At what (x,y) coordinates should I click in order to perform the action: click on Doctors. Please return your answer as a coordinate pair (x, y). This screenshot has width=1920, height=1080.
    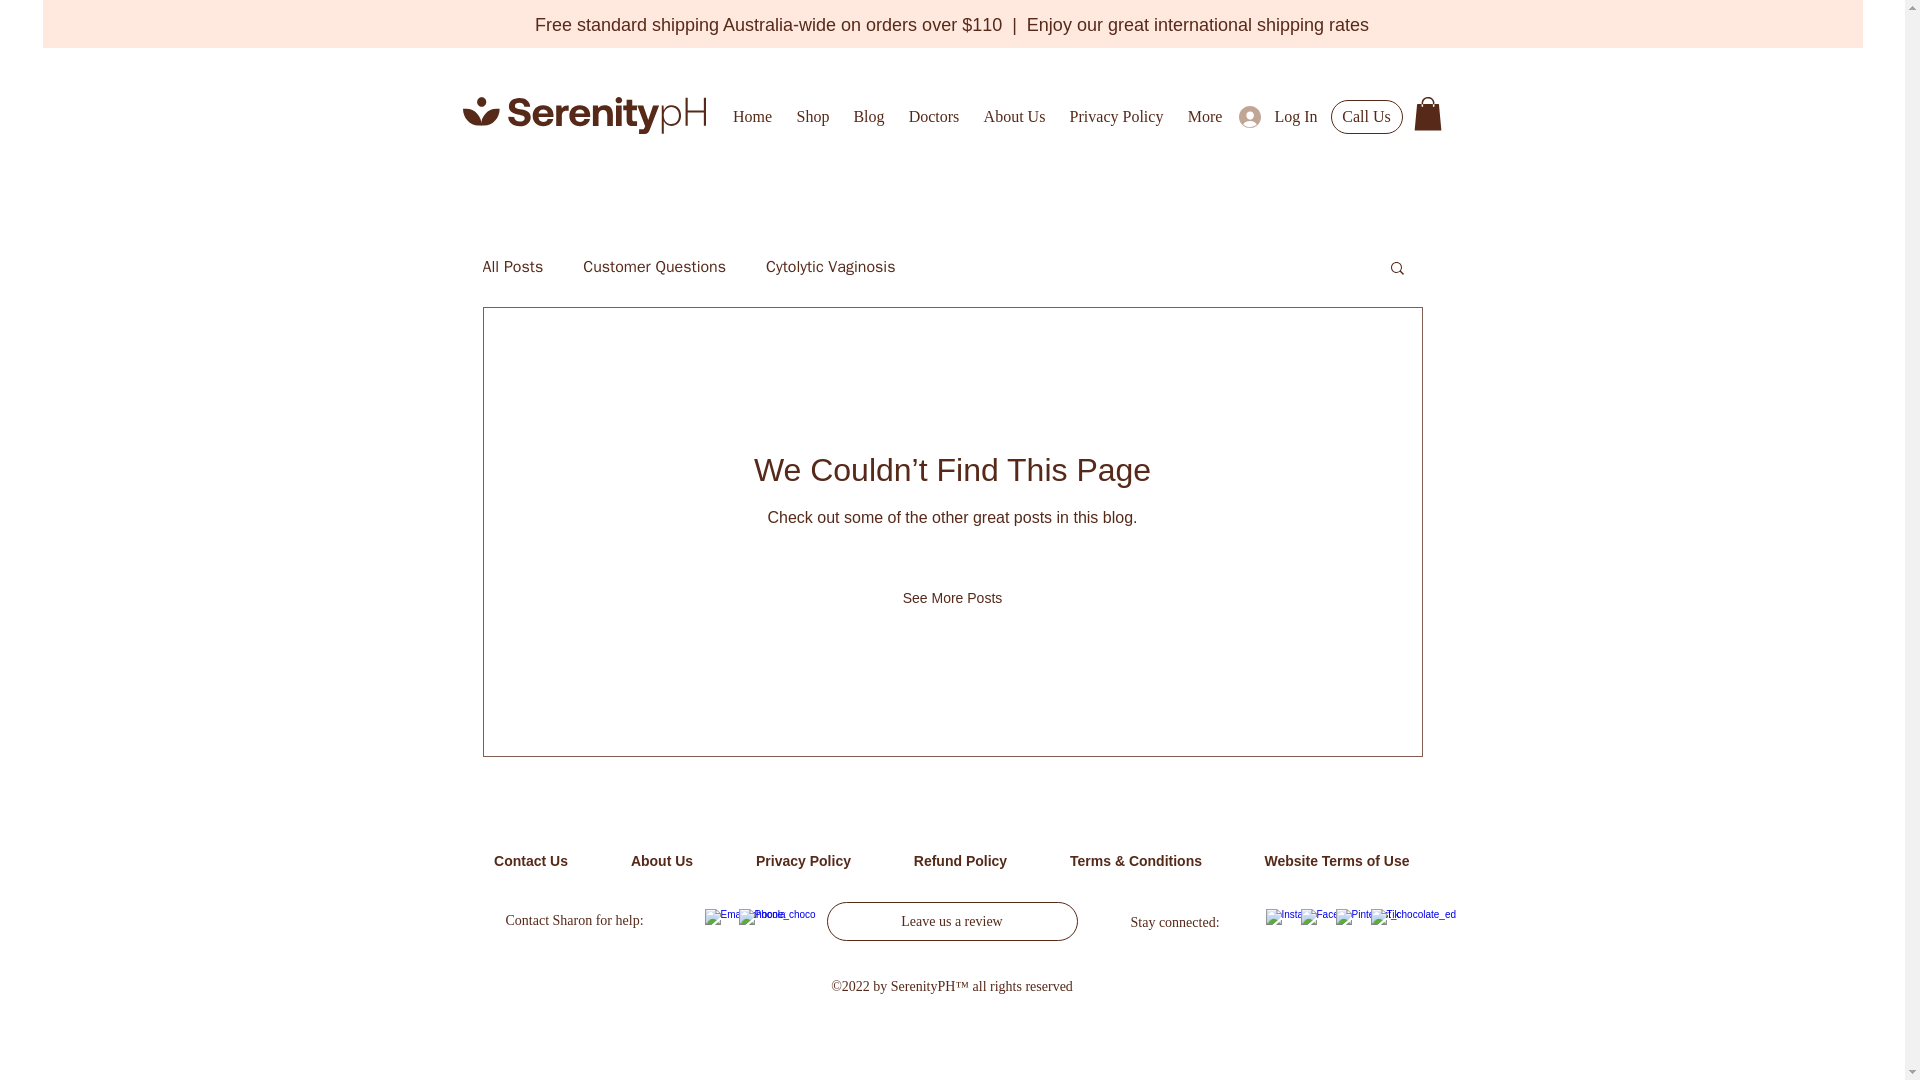
    Looking at the image, I should click on (934, 113).